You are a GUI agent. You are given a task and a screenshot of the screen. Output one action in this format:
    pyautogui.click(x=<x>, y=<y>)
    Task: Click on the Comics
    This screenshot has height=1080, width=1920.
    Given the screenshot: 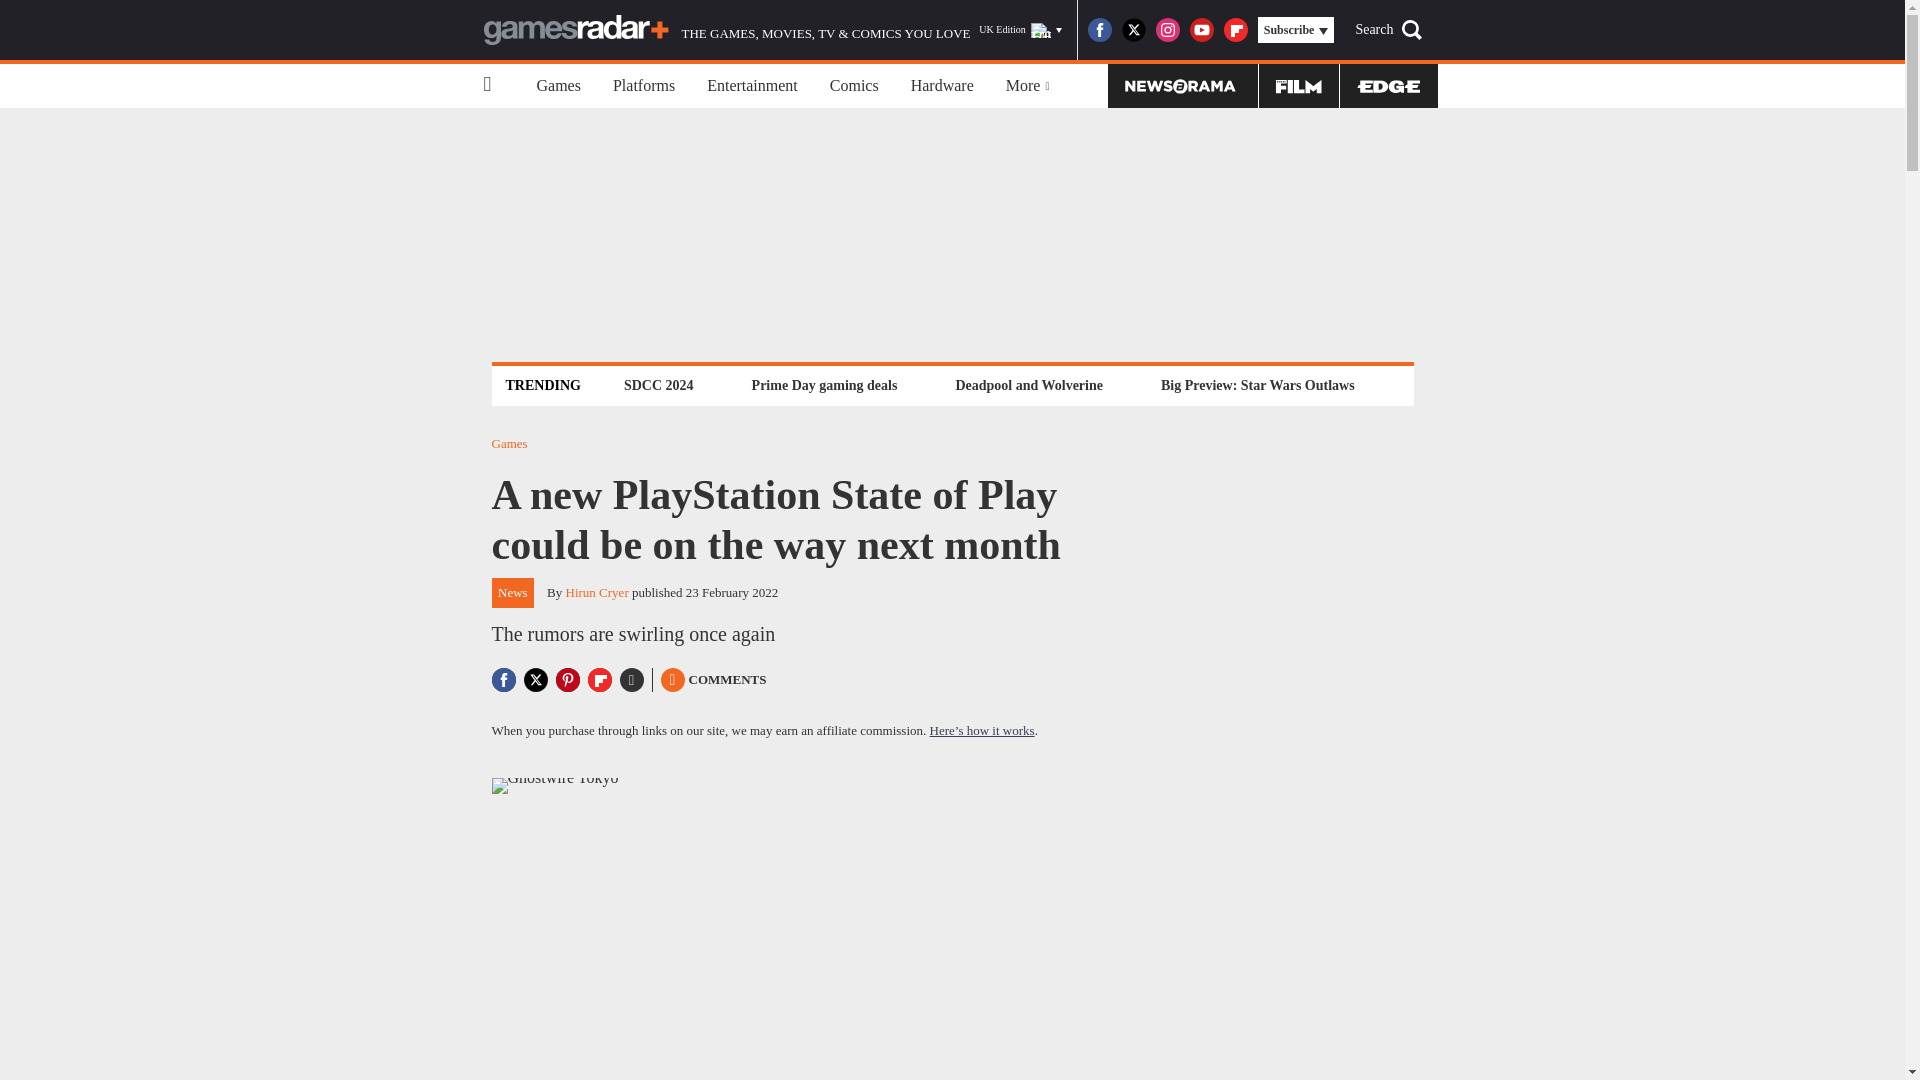 What is the action you would take?
    pyautogui.click(x=854, y=86)
    